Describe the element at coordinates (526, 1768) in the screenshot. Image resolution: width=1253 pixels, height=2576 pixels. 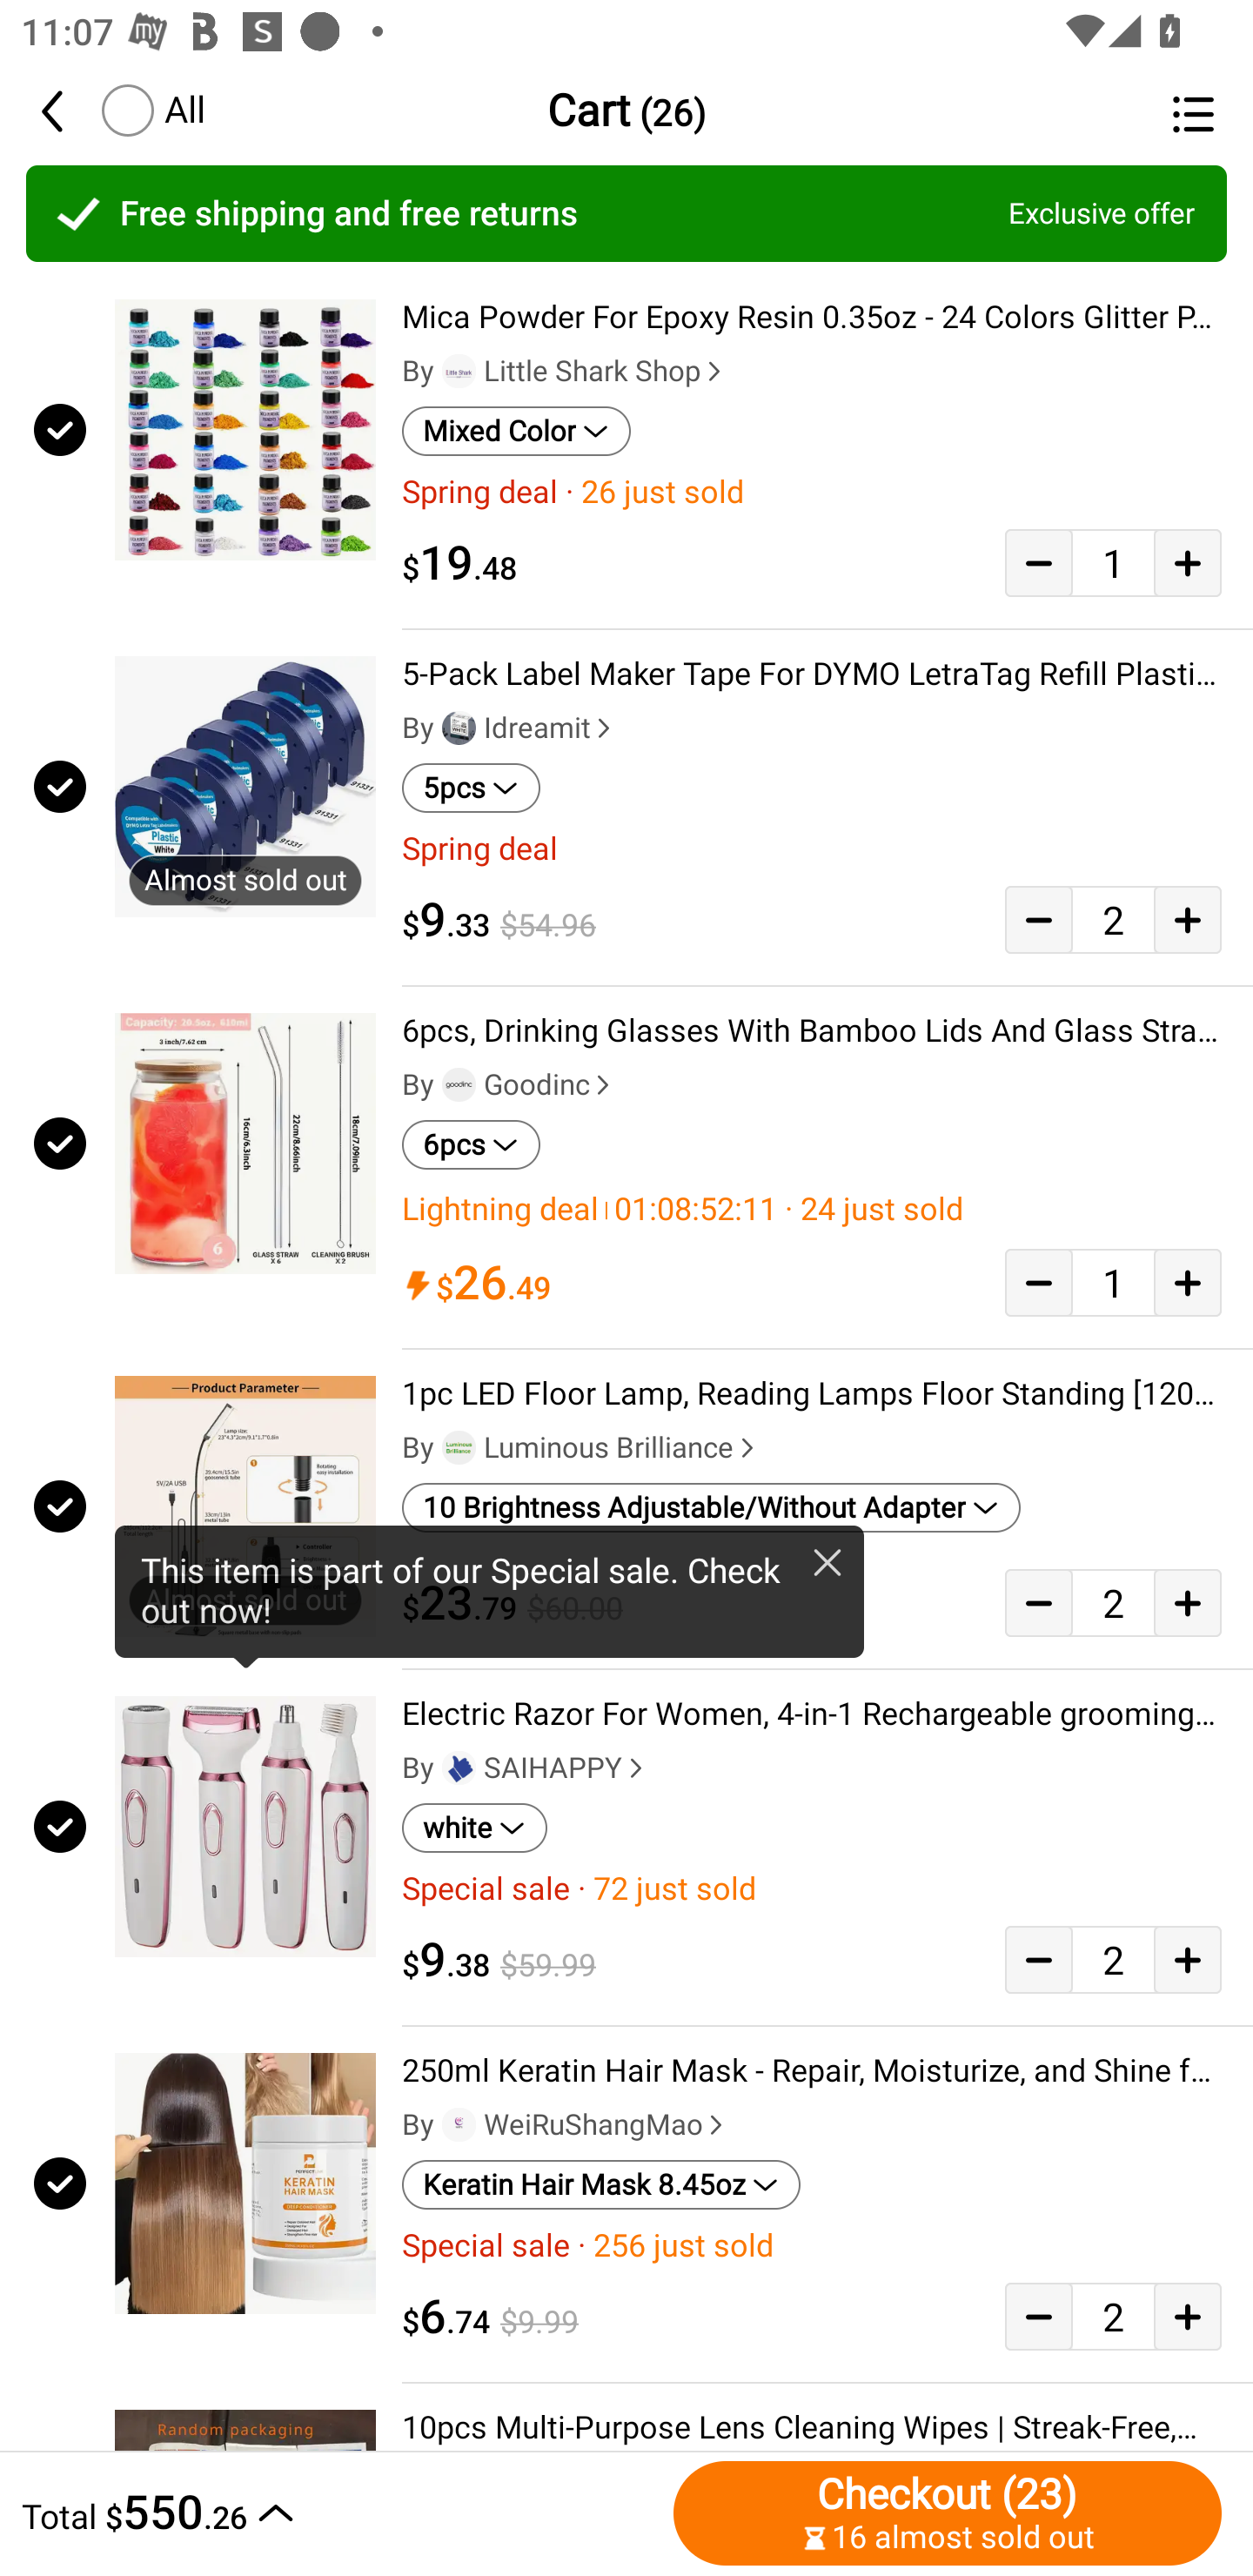
I see `By SAIHAPPY` at that location.